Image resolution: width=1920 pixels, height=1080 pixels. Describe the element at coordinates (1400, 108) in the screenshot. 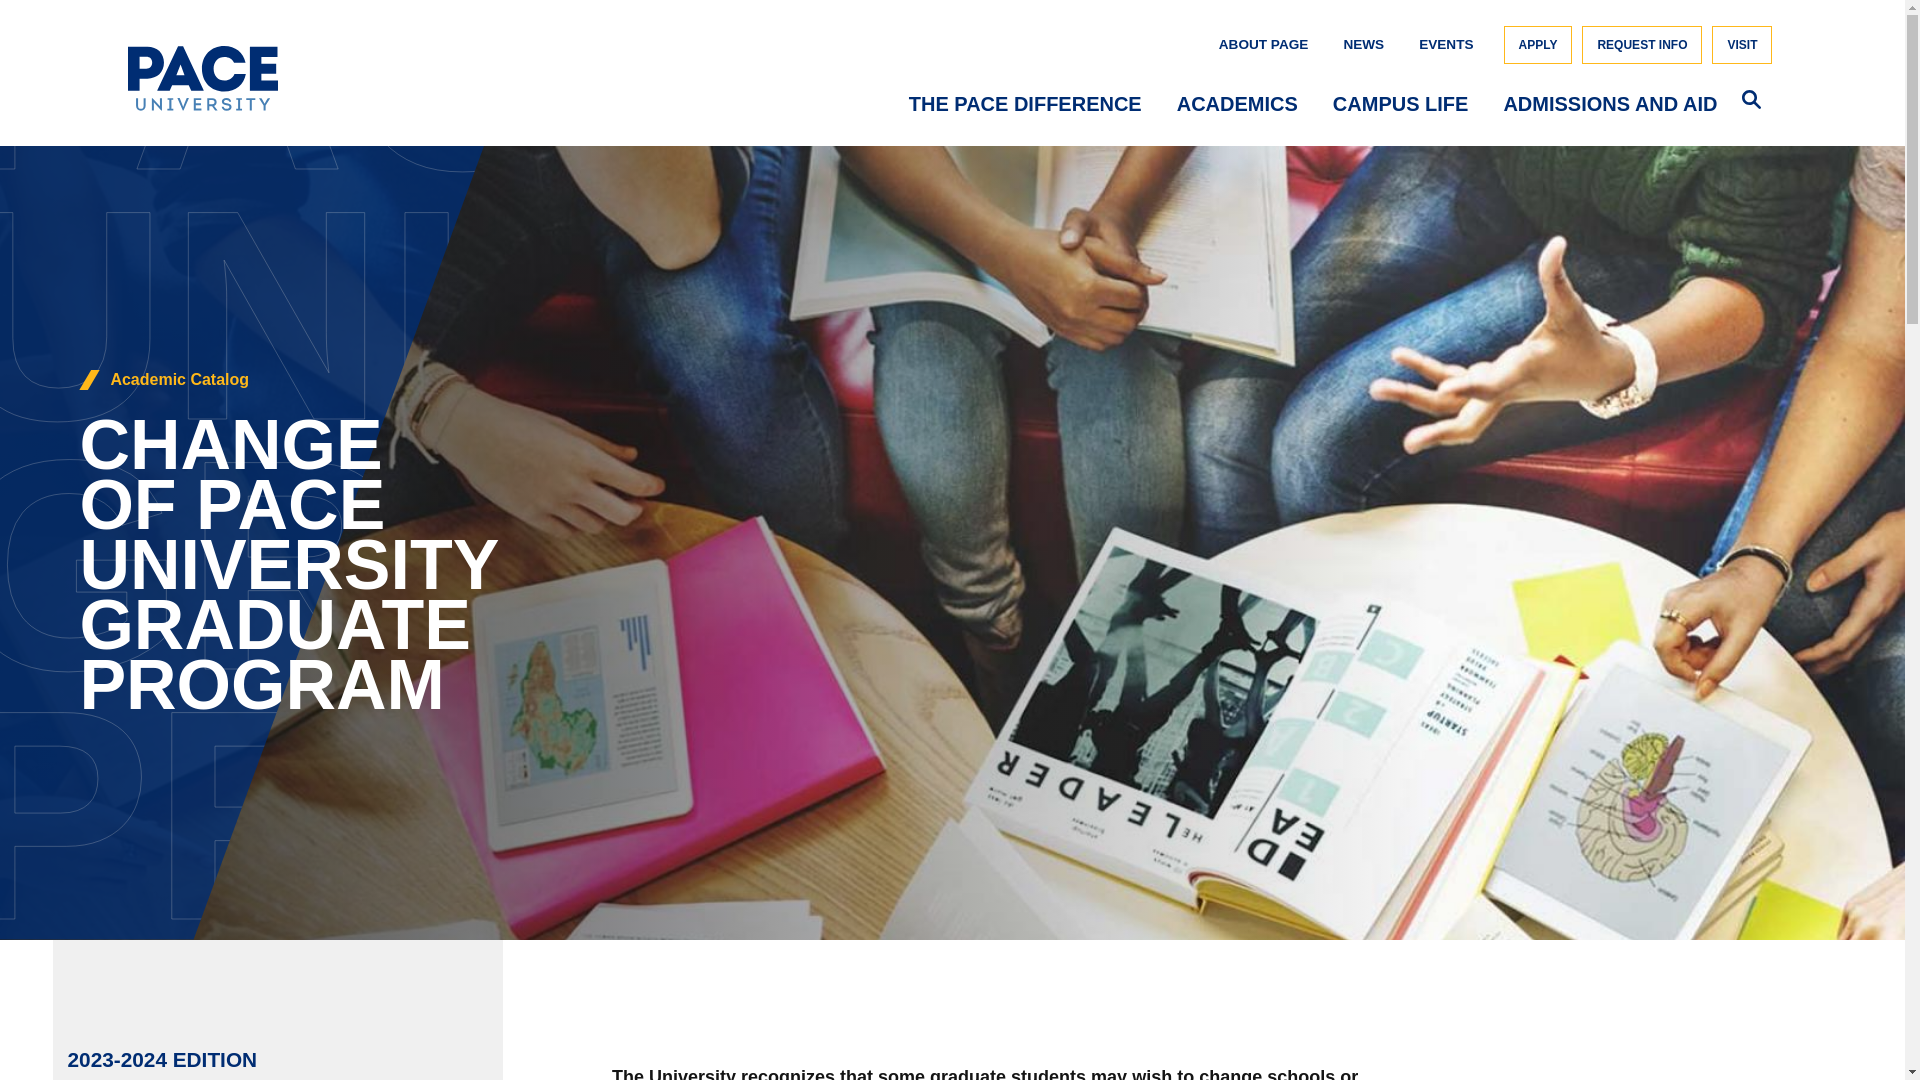

I see `CAMPUS LIFE` at that location.